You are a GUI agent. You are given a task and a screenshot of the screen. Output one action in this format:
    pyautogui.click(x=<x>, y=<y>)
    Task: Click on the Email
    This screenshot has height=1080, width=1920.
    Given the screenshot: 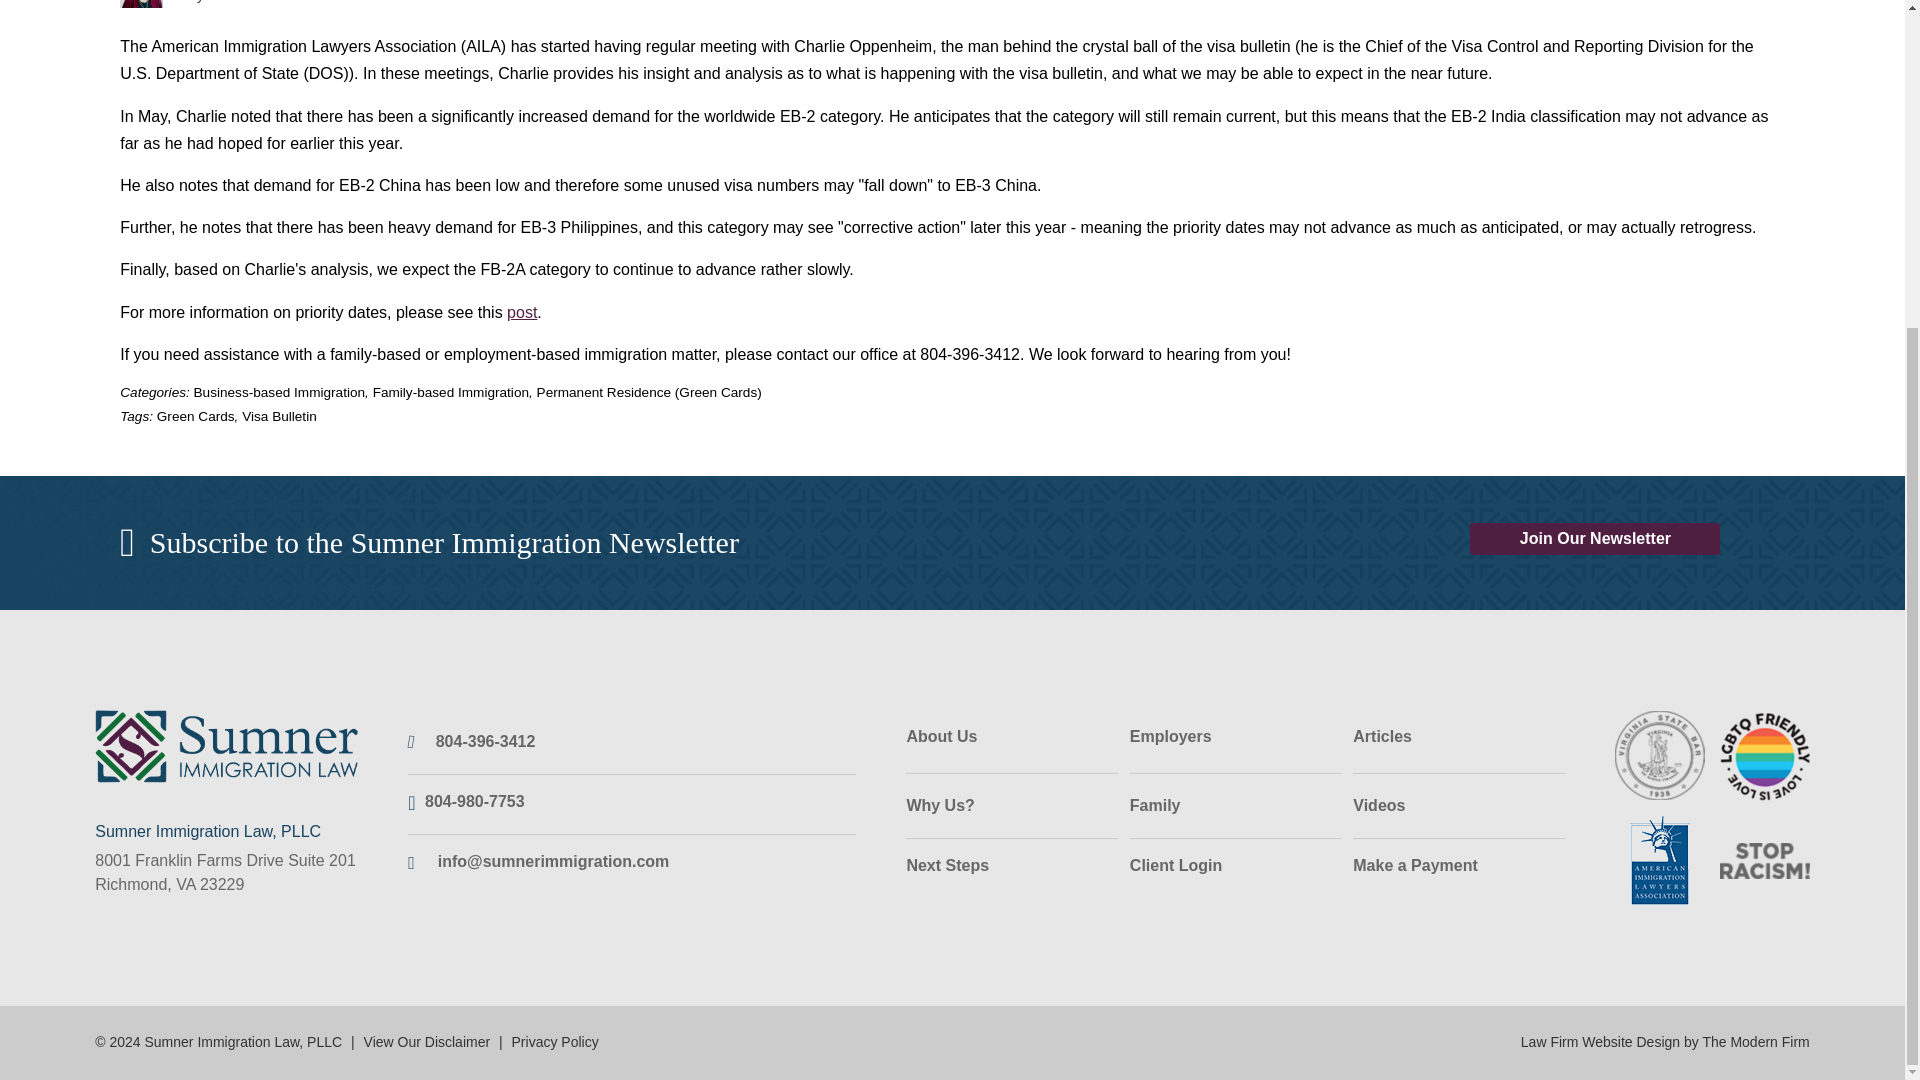 What is the action you would take?
    pyautogui.click(x=554, y=862)
    